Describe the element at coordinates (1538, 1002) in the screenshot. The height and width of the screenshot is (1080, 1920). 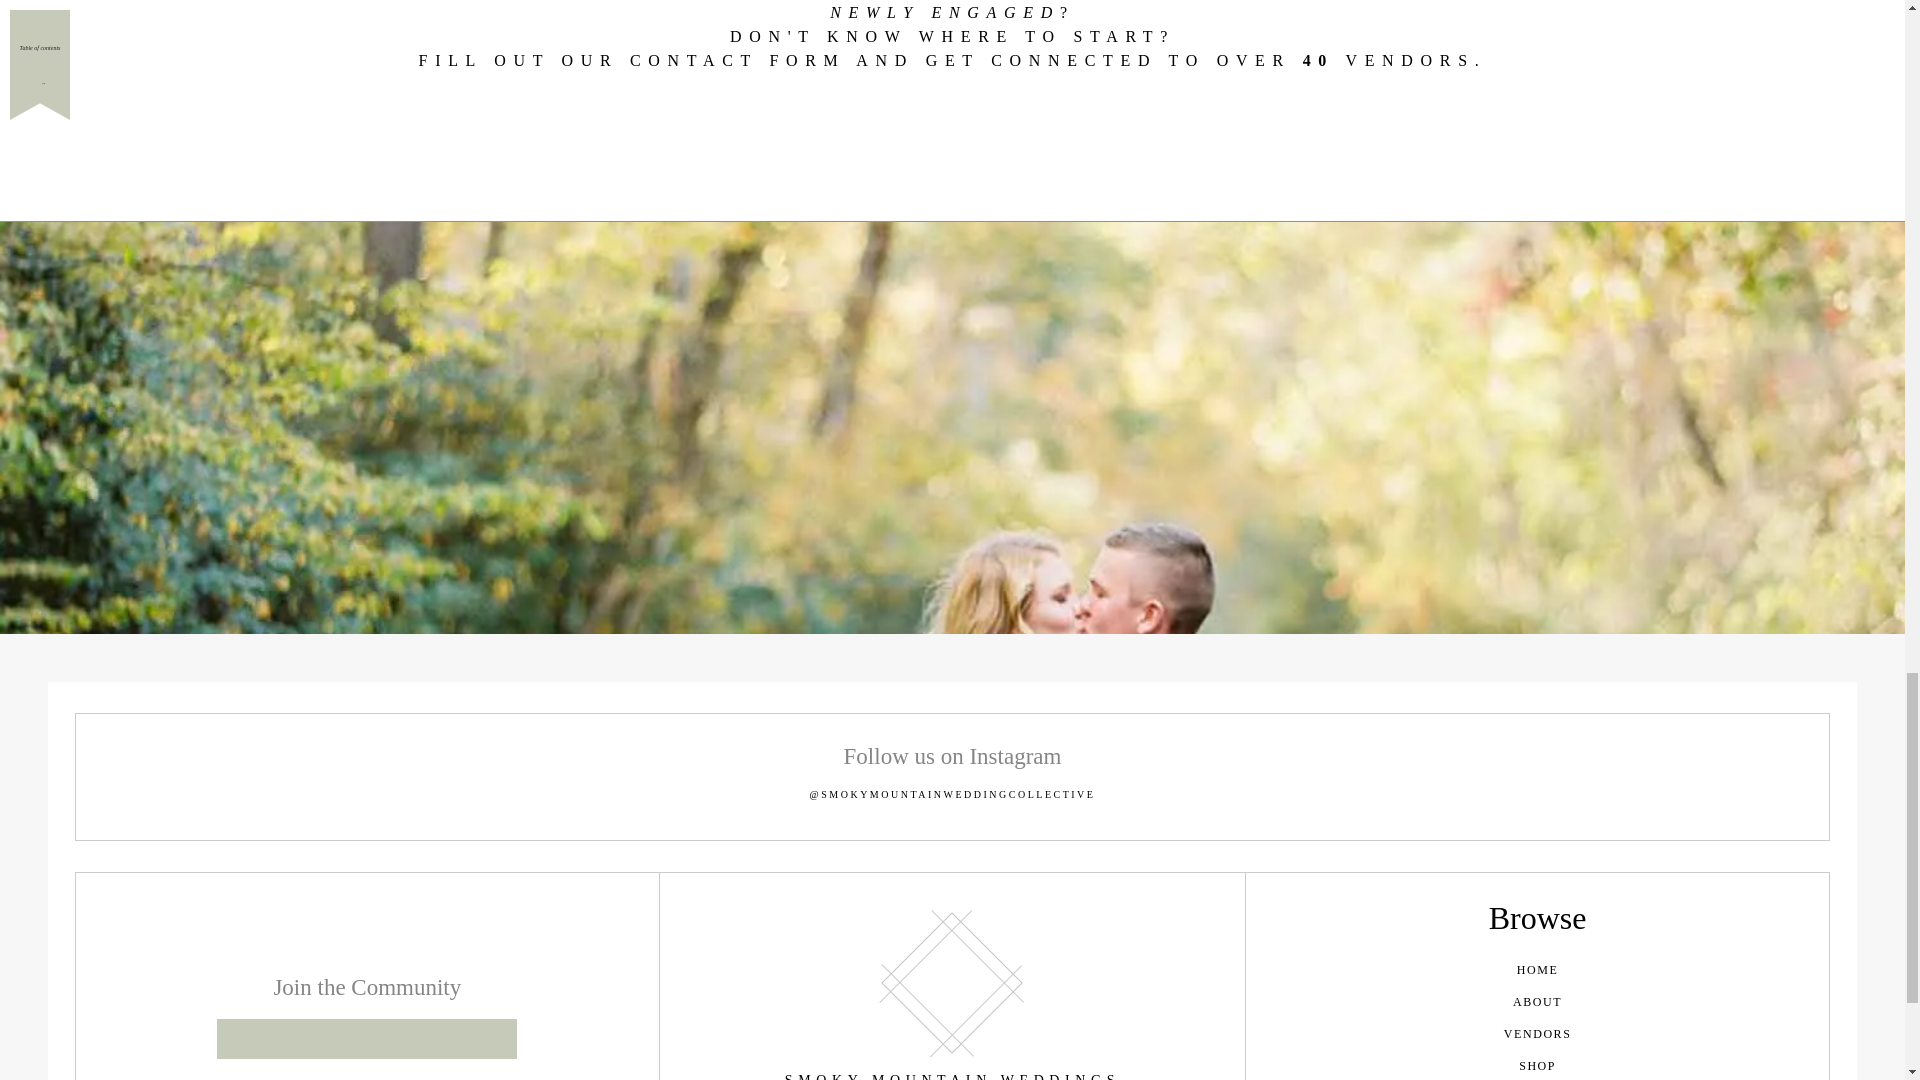
I see `ABOUT` at that location.